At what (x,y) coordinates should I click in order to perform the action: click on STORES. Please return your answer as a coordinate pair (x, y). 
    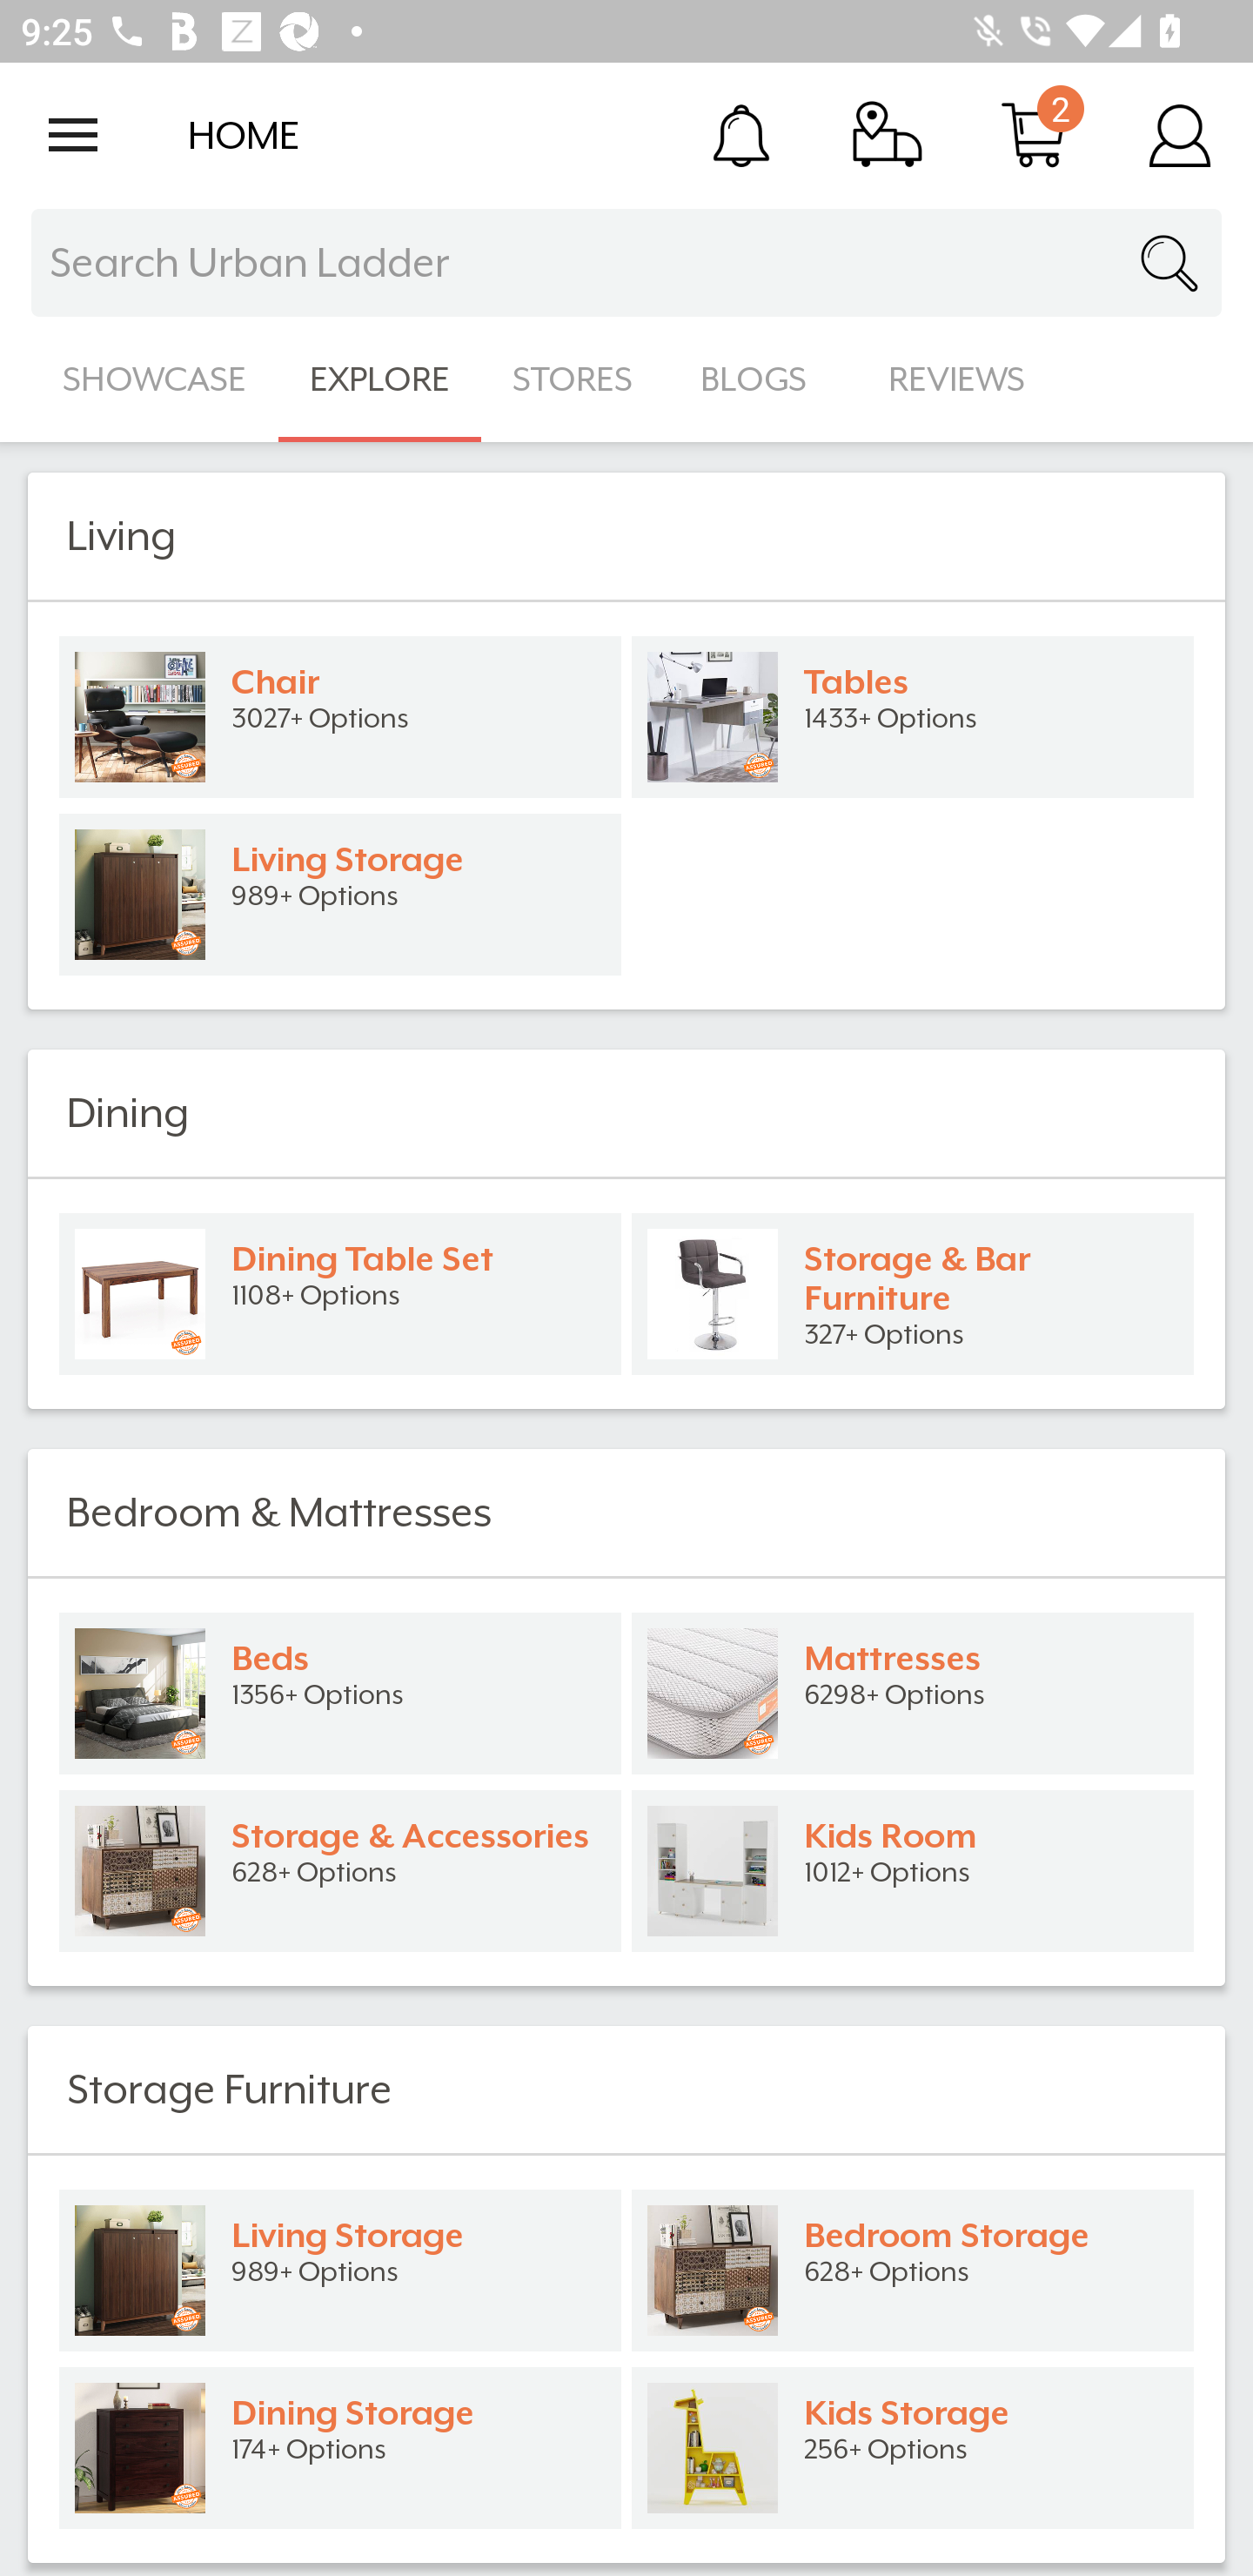
    Looking at the image, I should click on (574, 379).